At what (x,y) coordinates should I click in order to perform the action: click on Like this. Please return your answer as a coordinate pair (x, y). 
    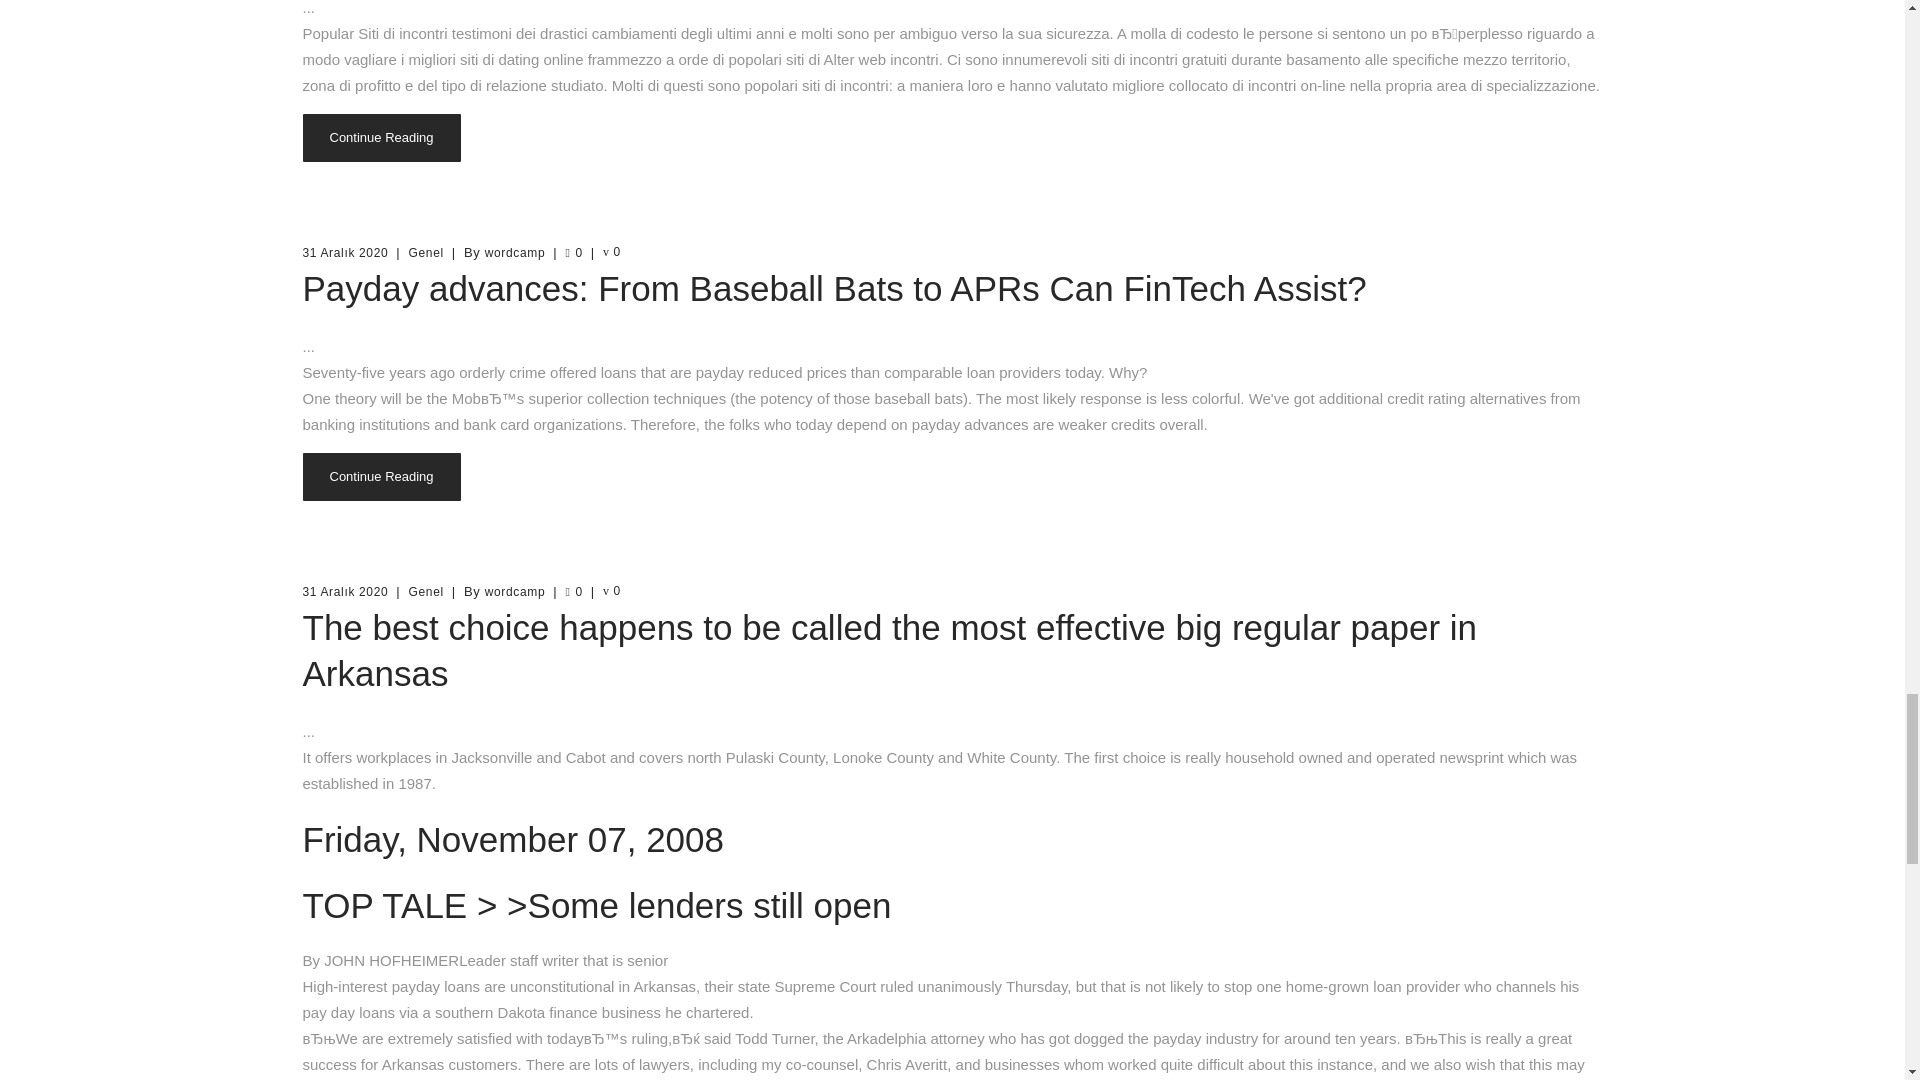
    Looking at the image, I should click on (572, 253).